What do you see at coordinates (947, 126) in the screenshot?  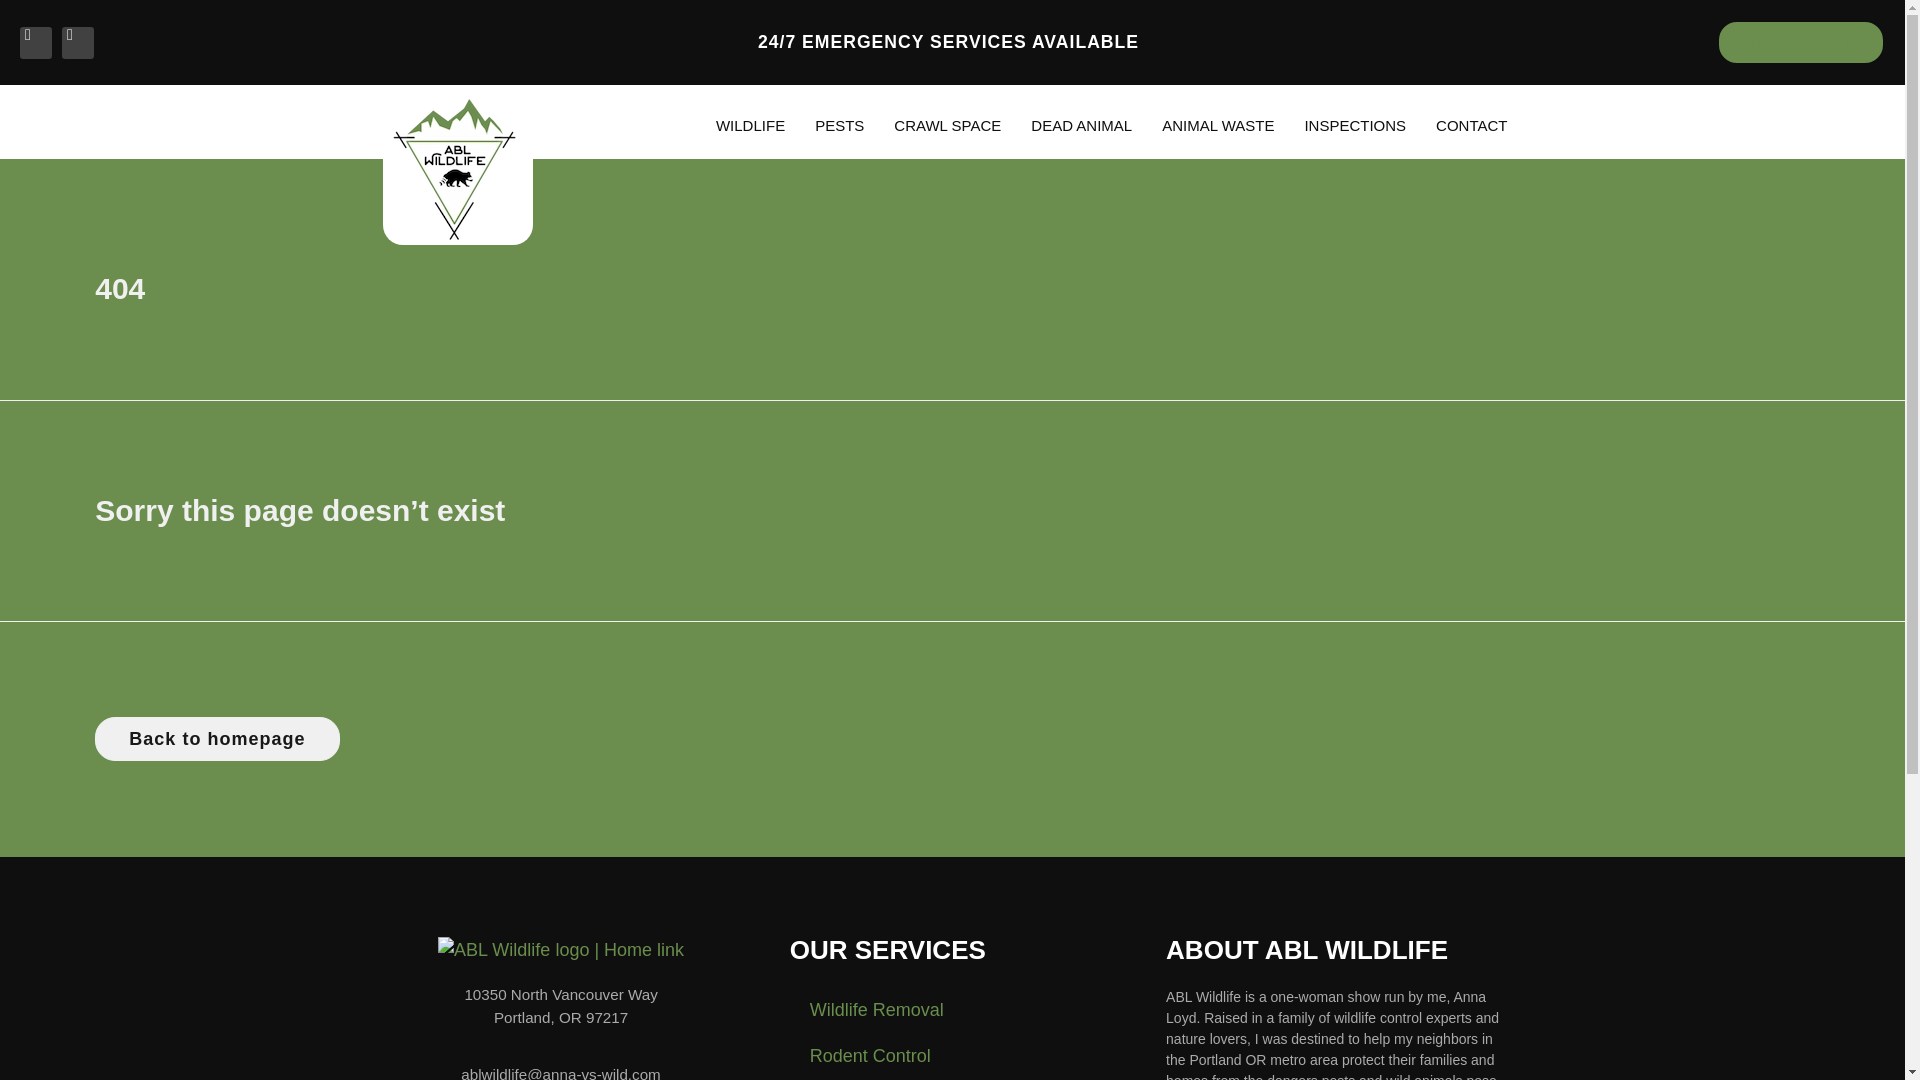 I see `CRAWL SPACE` at bounding box center [947, 126].